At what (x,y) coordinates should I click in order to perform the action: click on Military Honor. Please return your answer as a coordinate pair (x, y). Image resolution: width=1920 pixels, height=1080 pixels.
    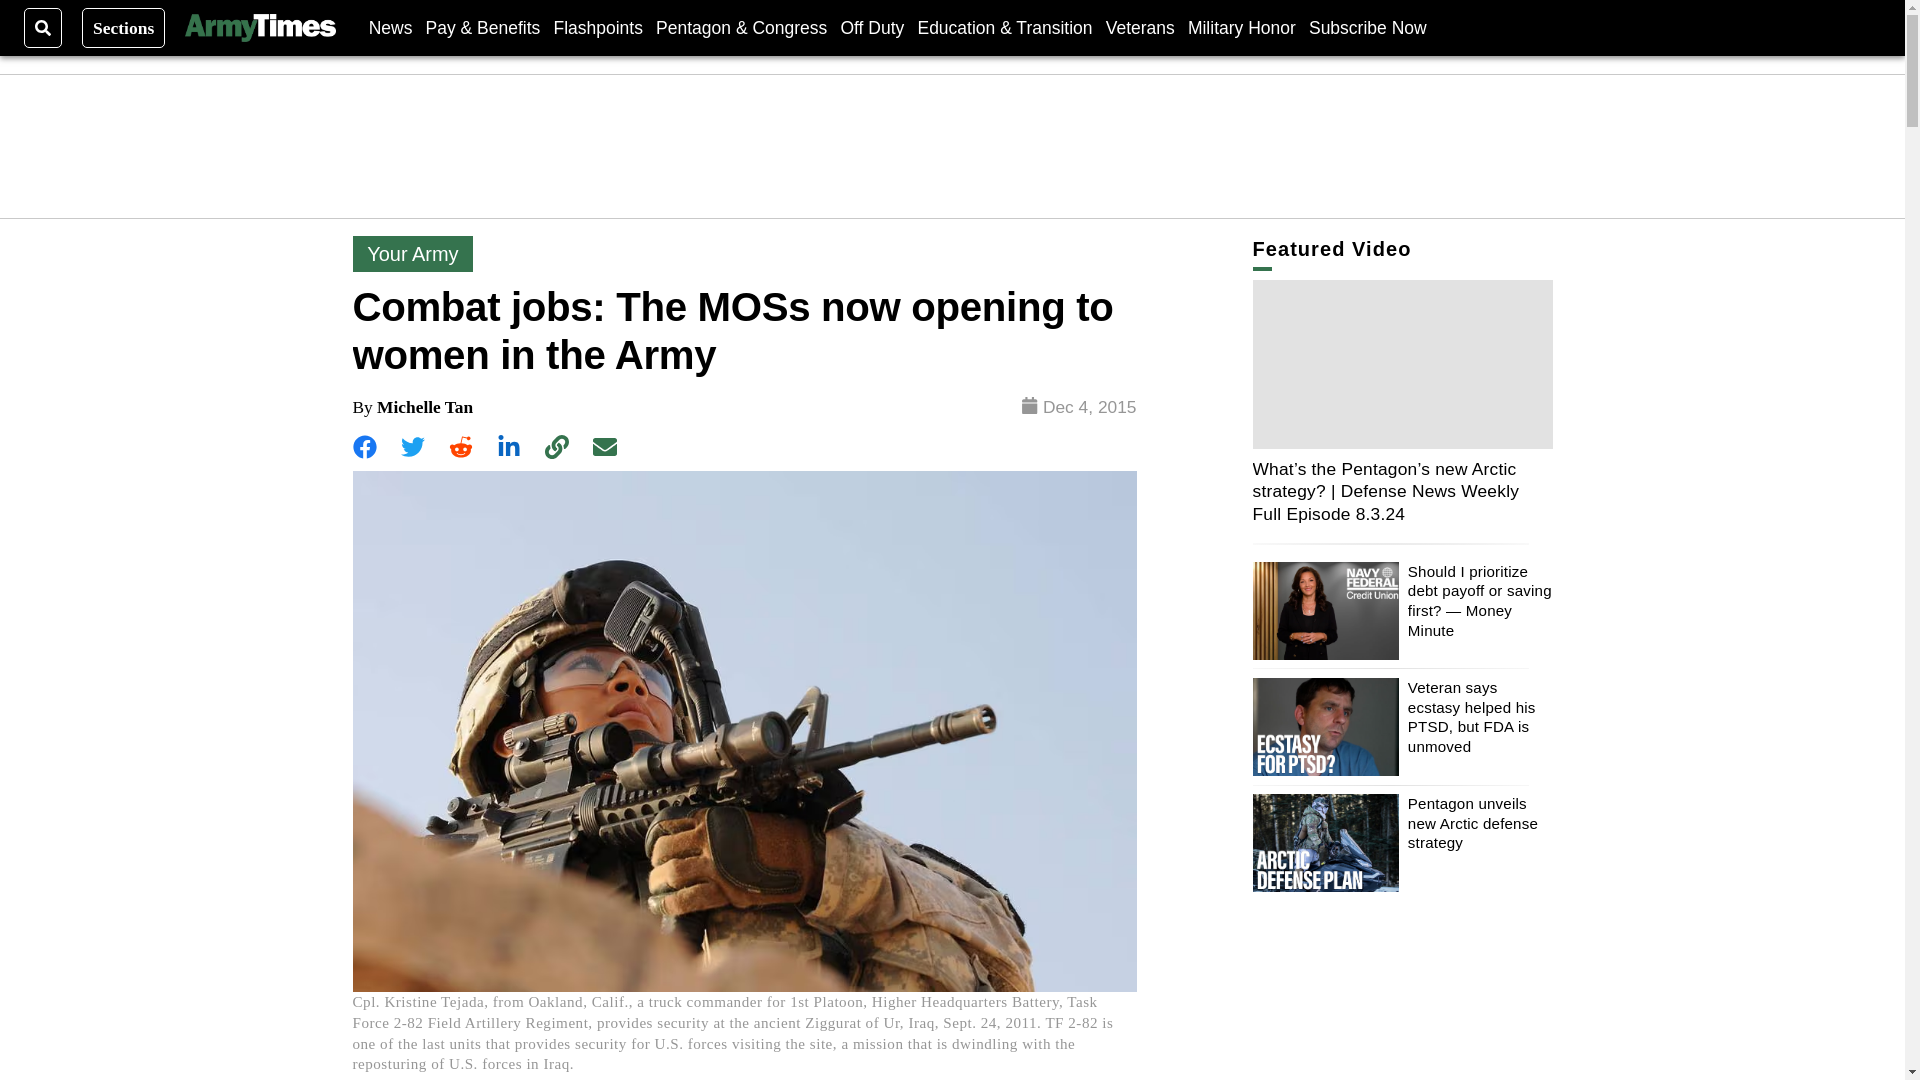
    Looking at the image, I should click on (1242, 27).